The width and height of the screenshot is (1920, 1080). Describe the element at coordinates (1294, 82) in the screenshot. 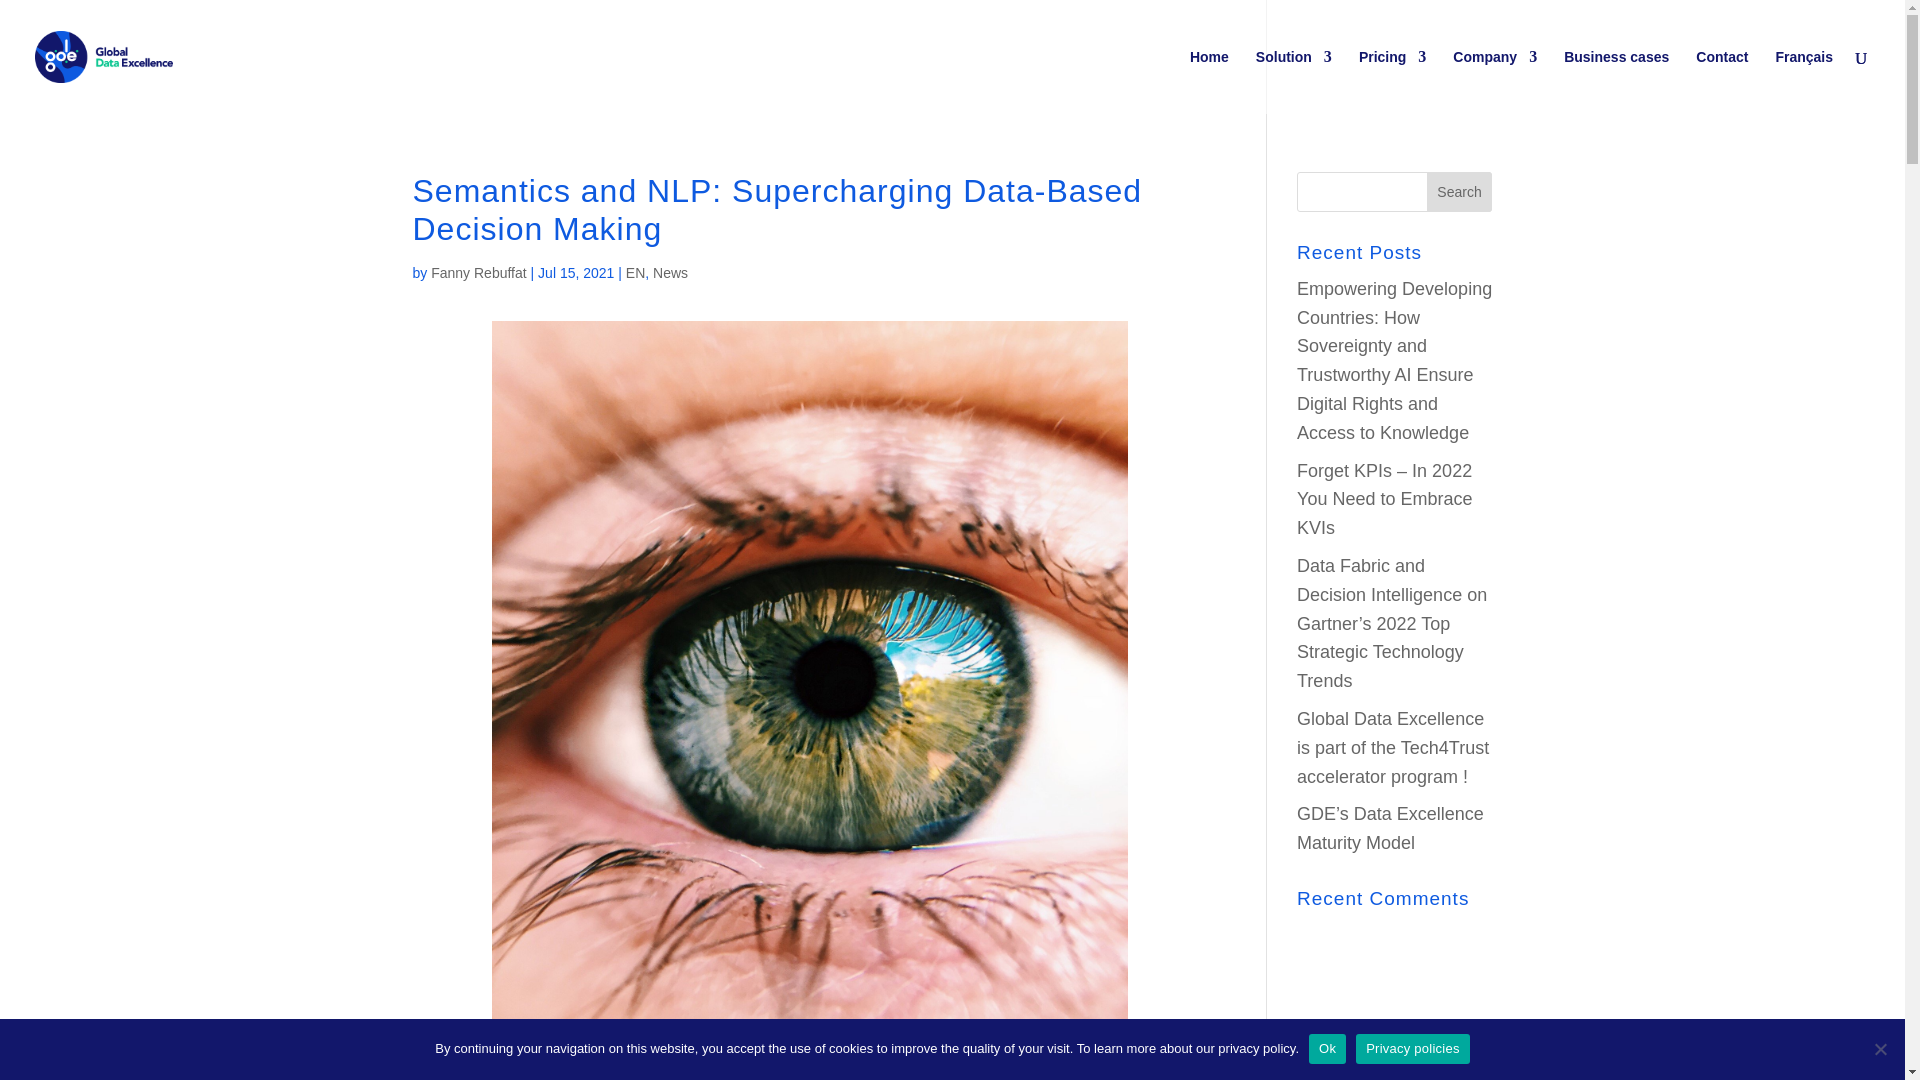

I see `Solution` at that location.